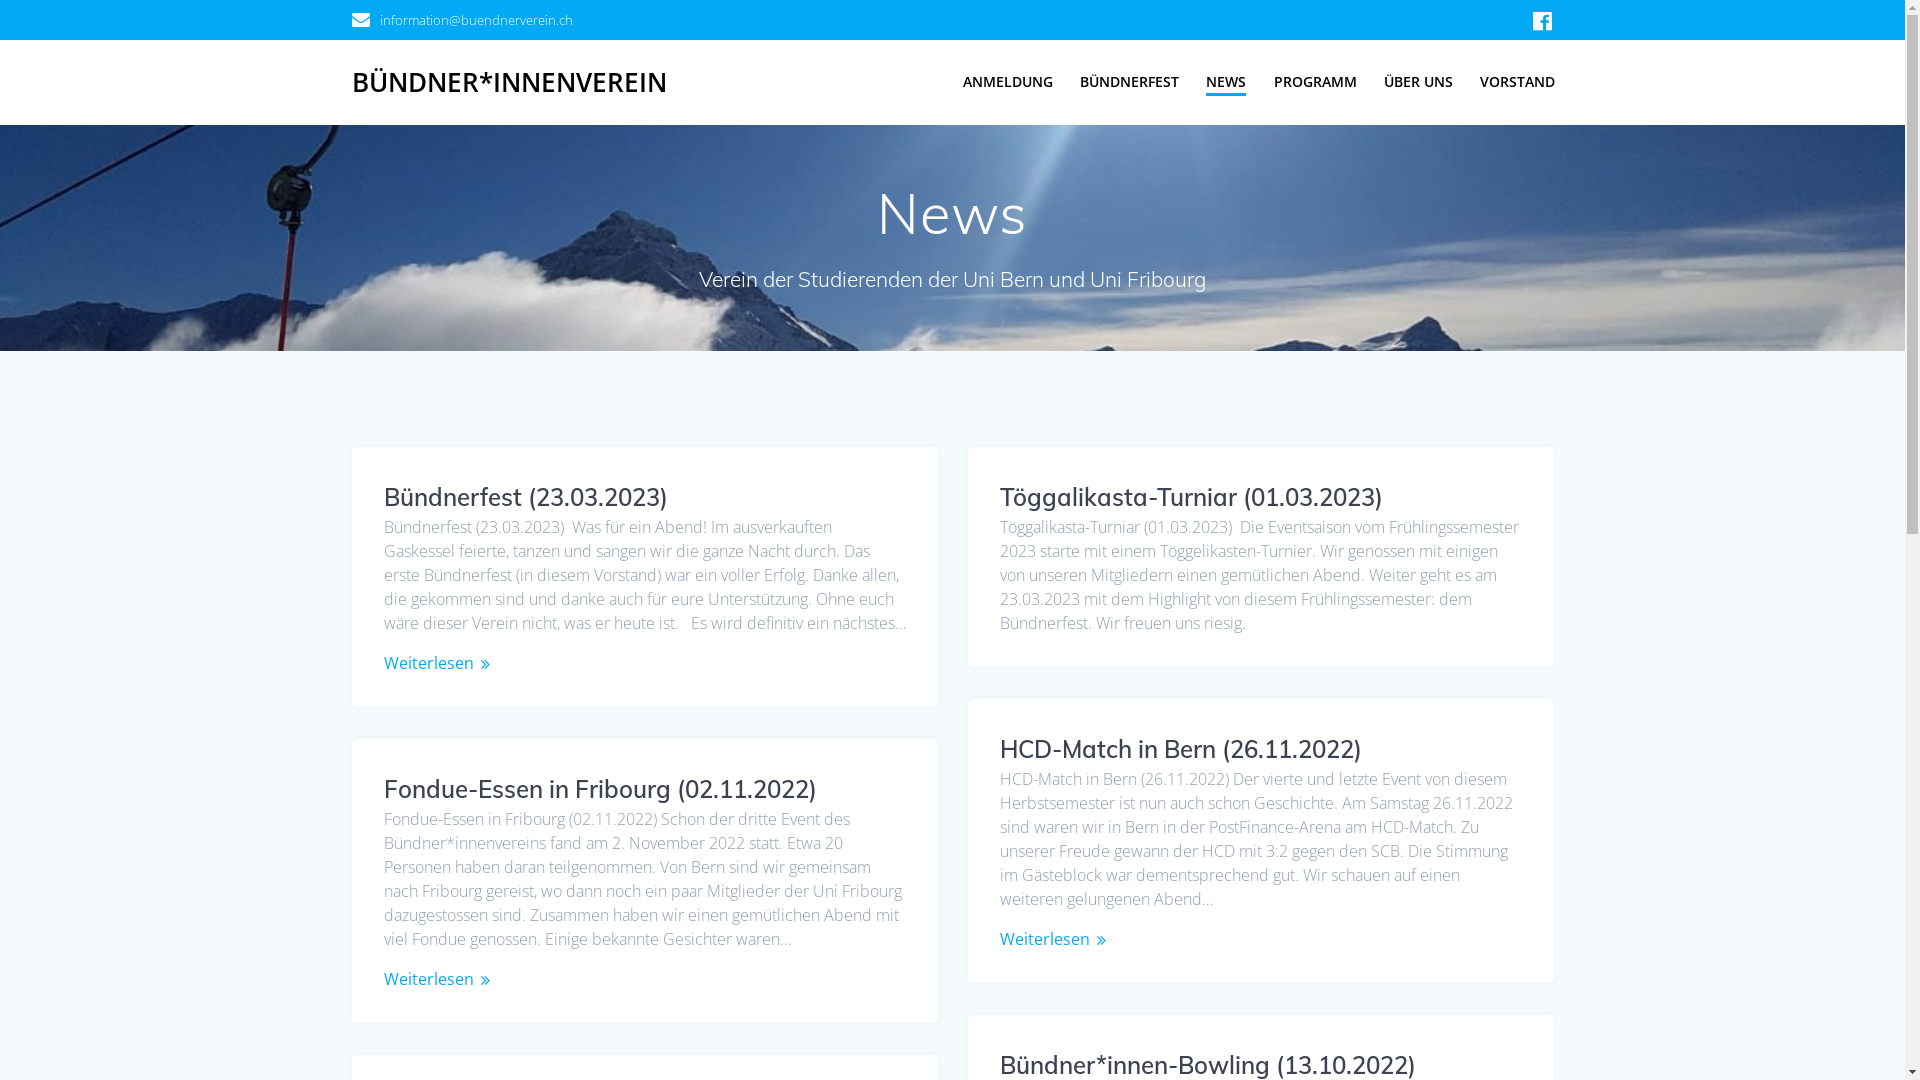 The height and width of the screenshot is (1080, 1920). I want to click on Weiterlesen, so click(429, 979).